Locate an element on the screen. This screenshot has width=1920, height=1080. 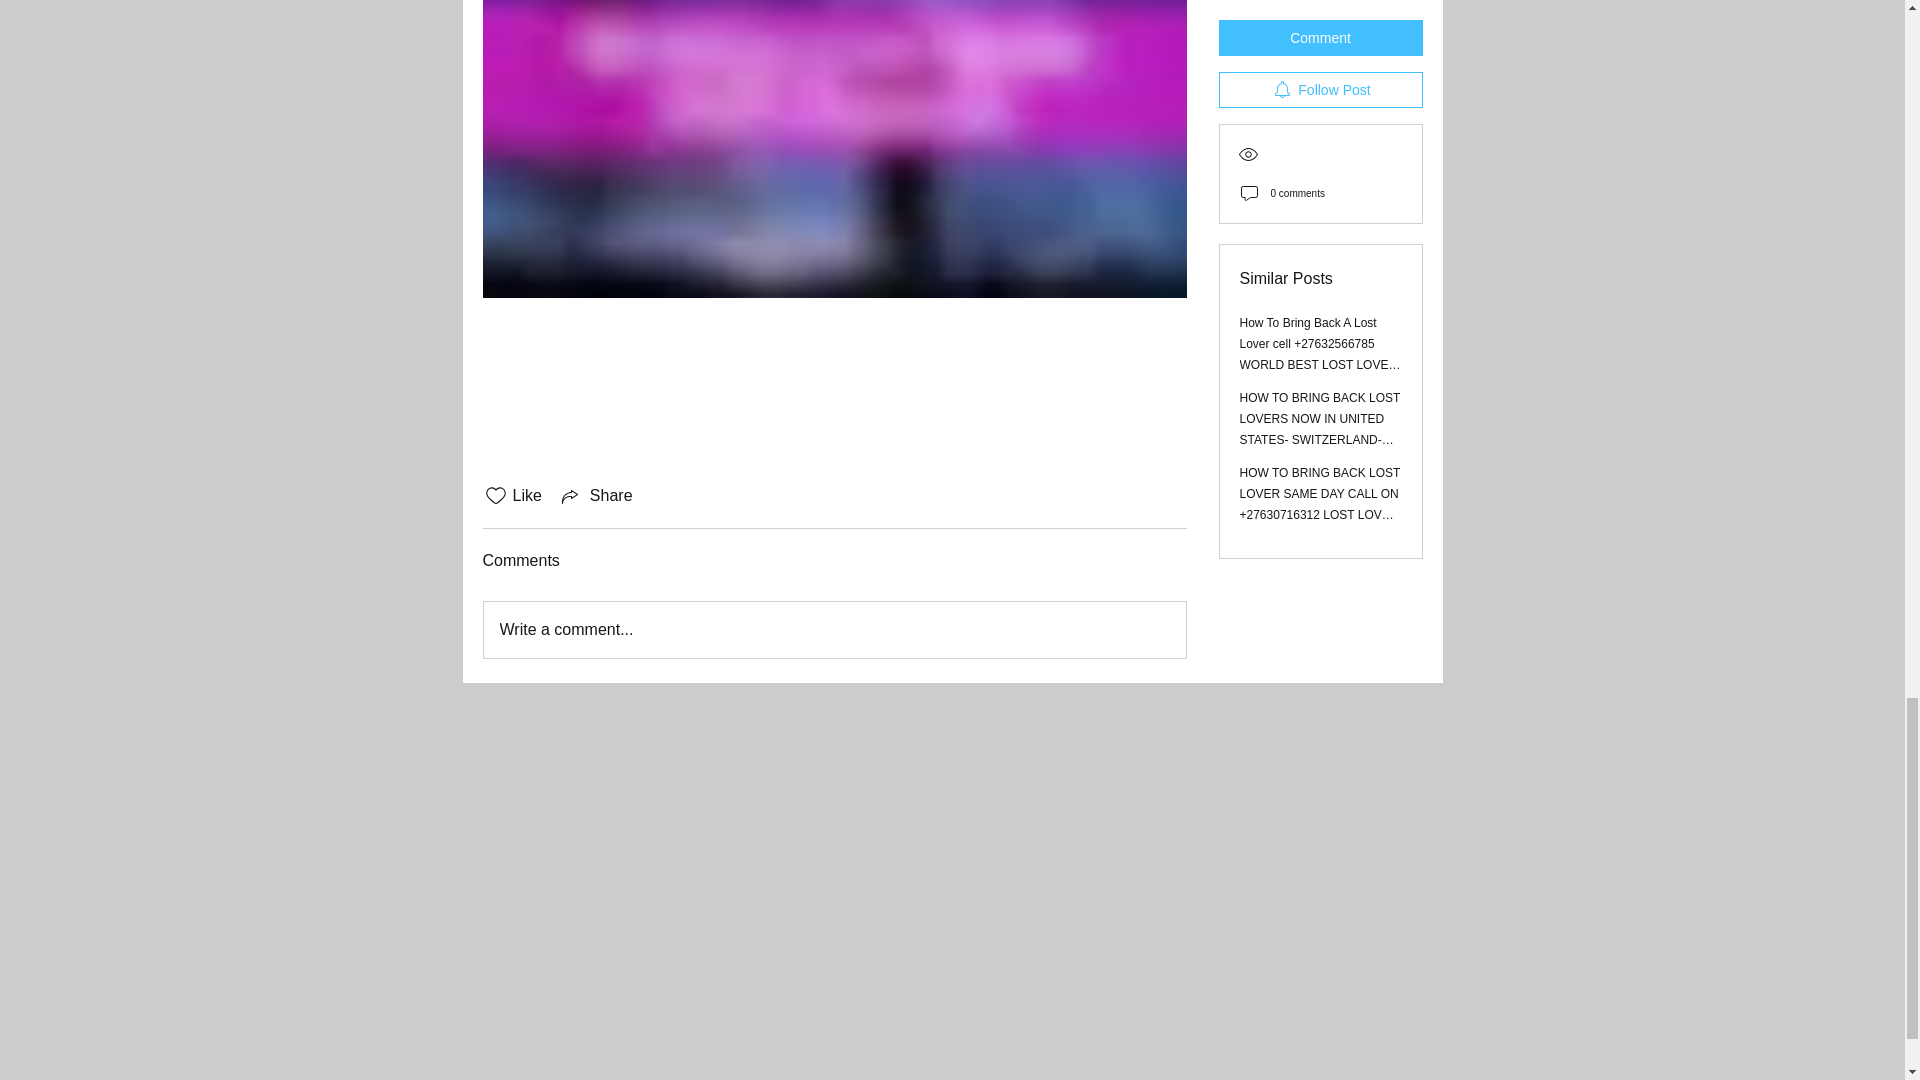
Write a comment... is located at coordinates (834, 629).